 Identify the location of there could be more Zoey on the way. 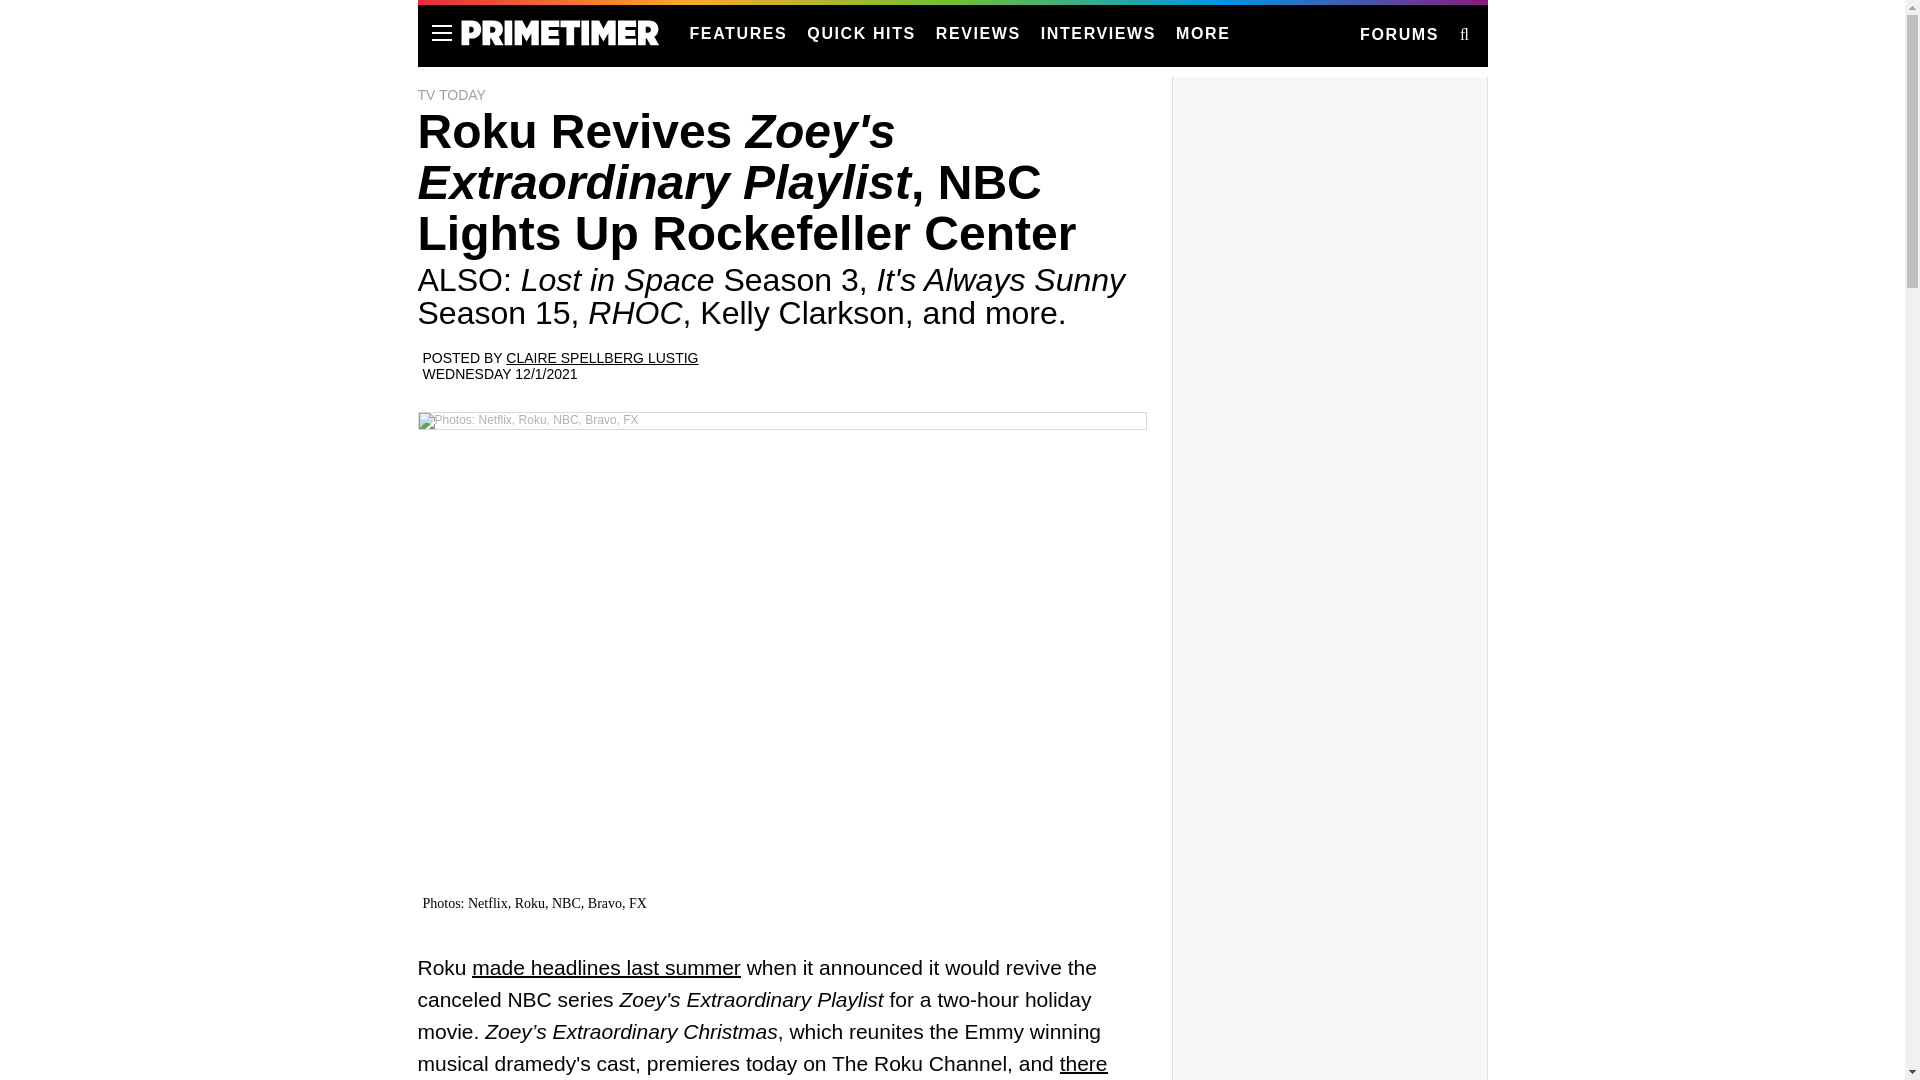
(762, 1066).